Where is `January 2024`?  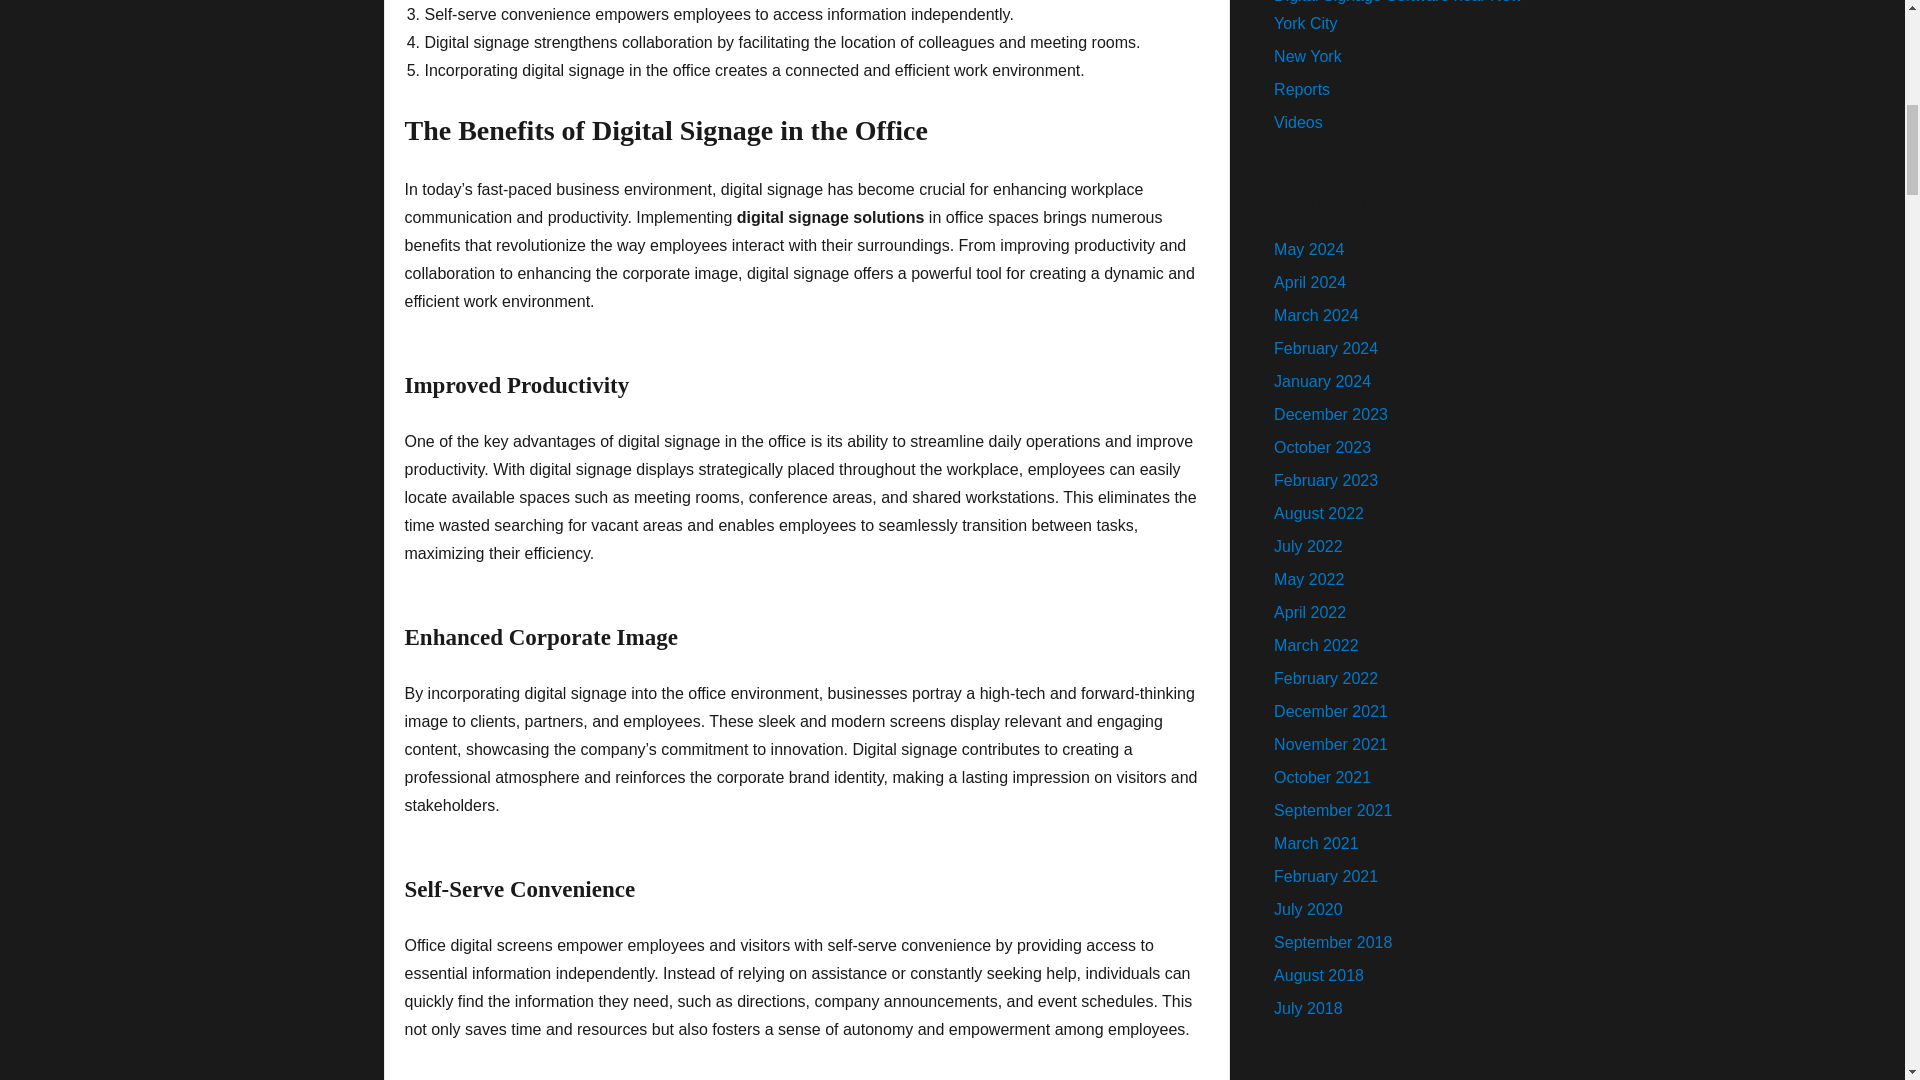
January 2024 is located at coordinates (1322, 380).